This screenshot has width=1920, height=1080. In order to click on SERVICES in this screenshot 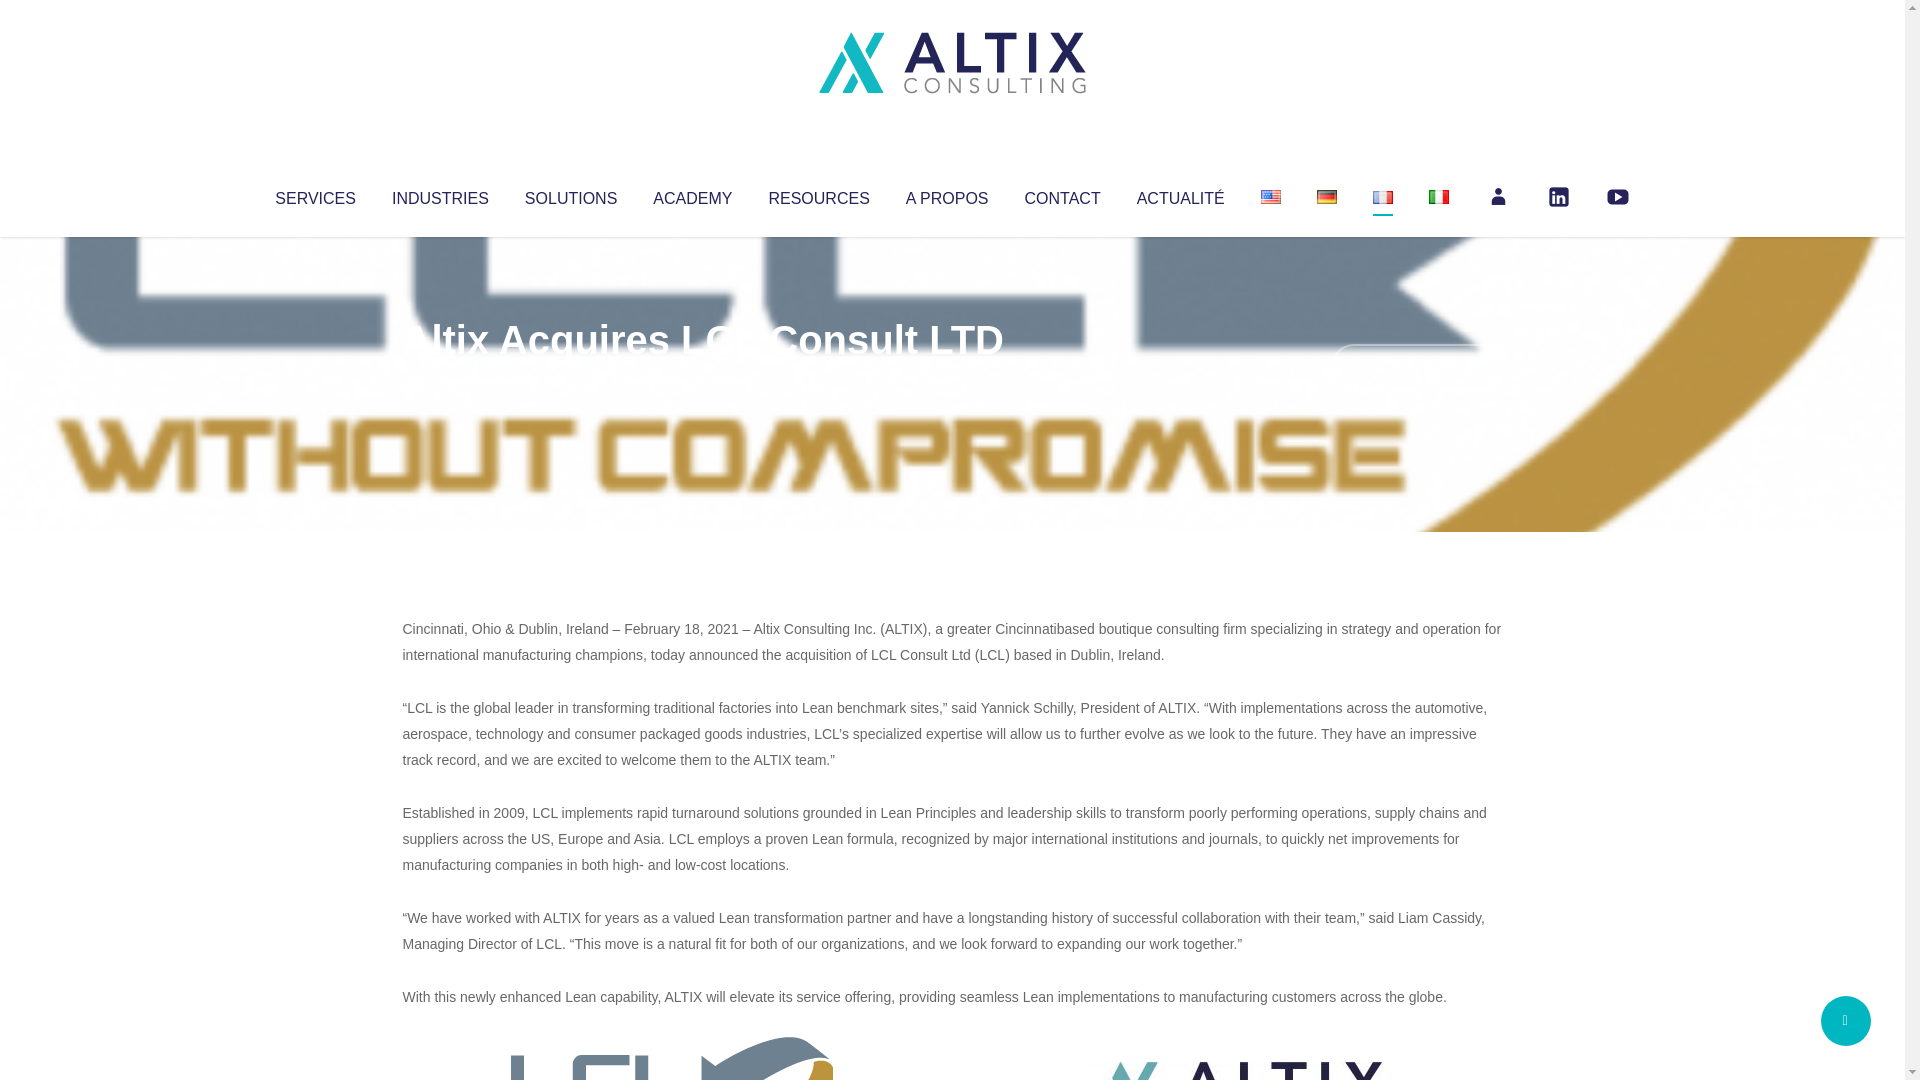, I will do `click(314, 194)`.